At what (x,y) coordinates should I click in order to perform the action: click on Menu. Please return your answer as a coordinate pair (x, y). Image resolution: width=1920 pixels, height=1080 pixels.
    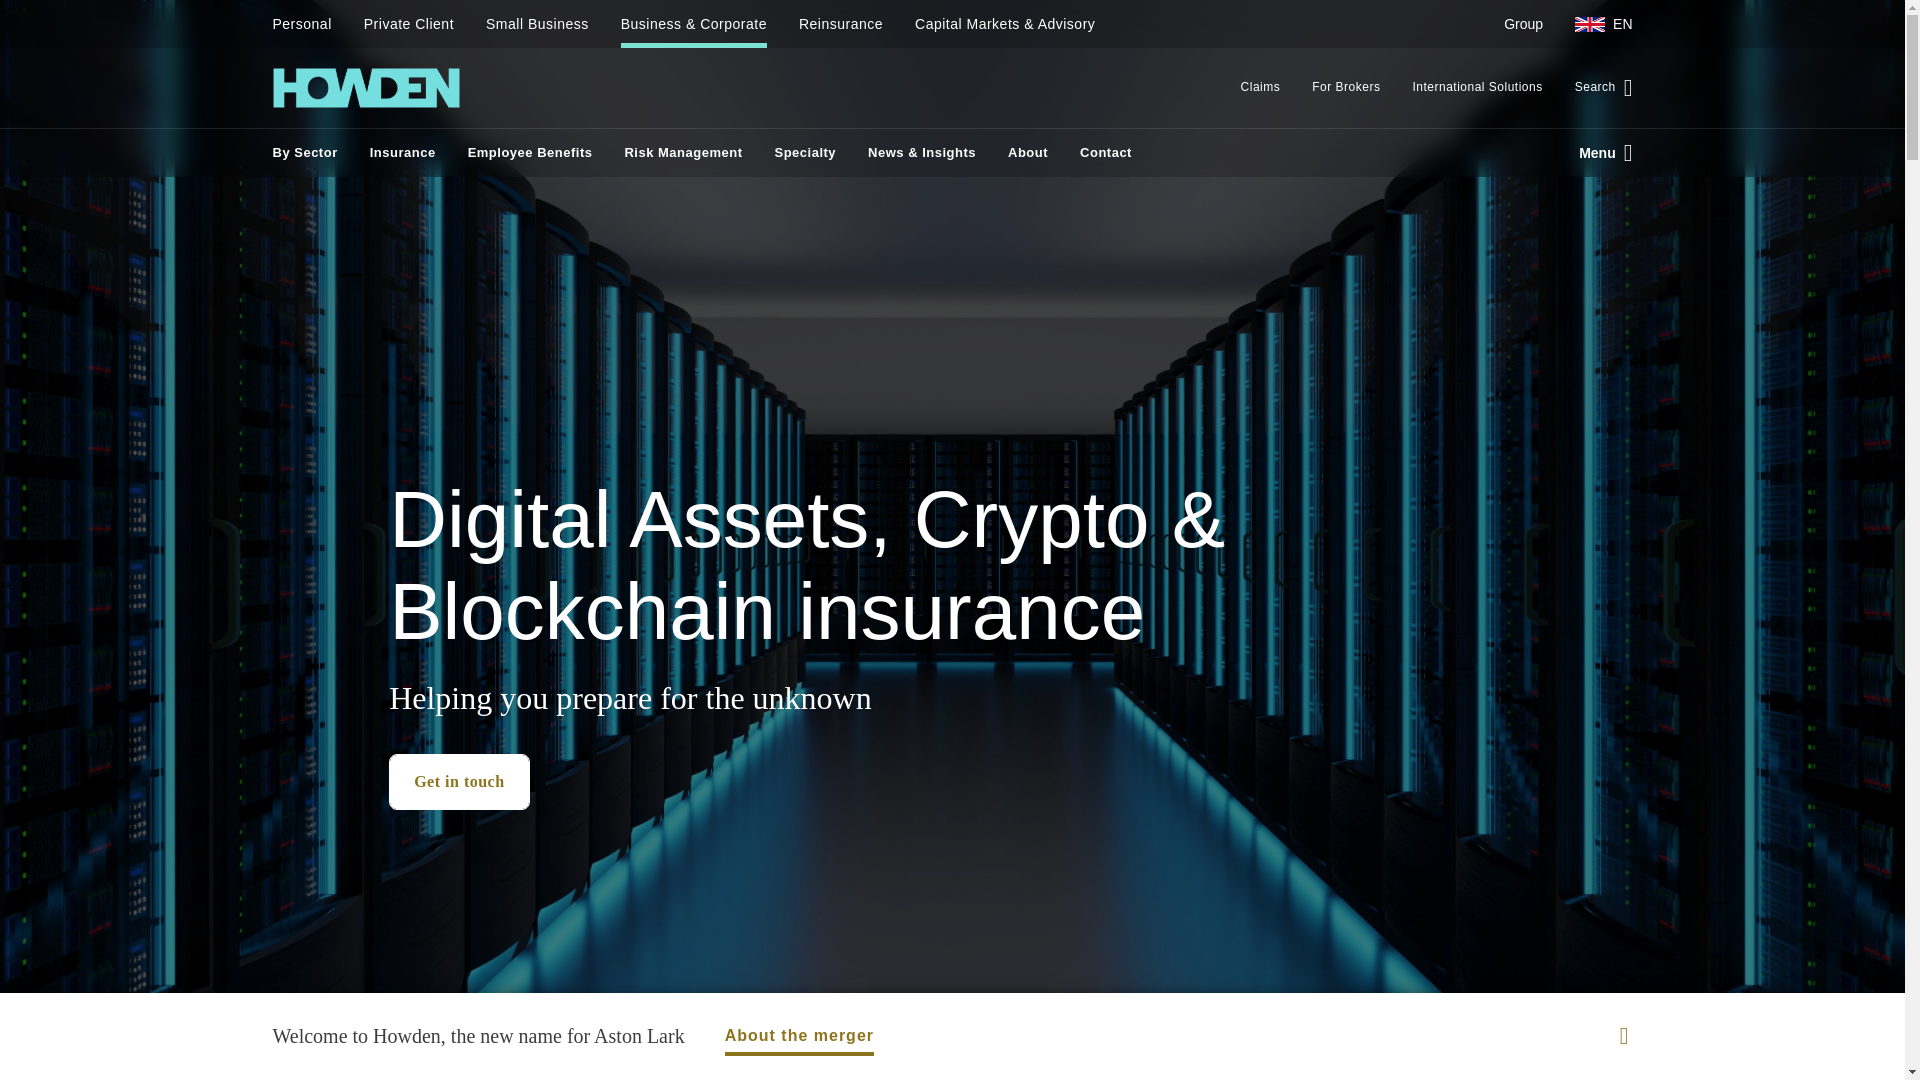
    Looking at the image, I should click on (1597, 152).